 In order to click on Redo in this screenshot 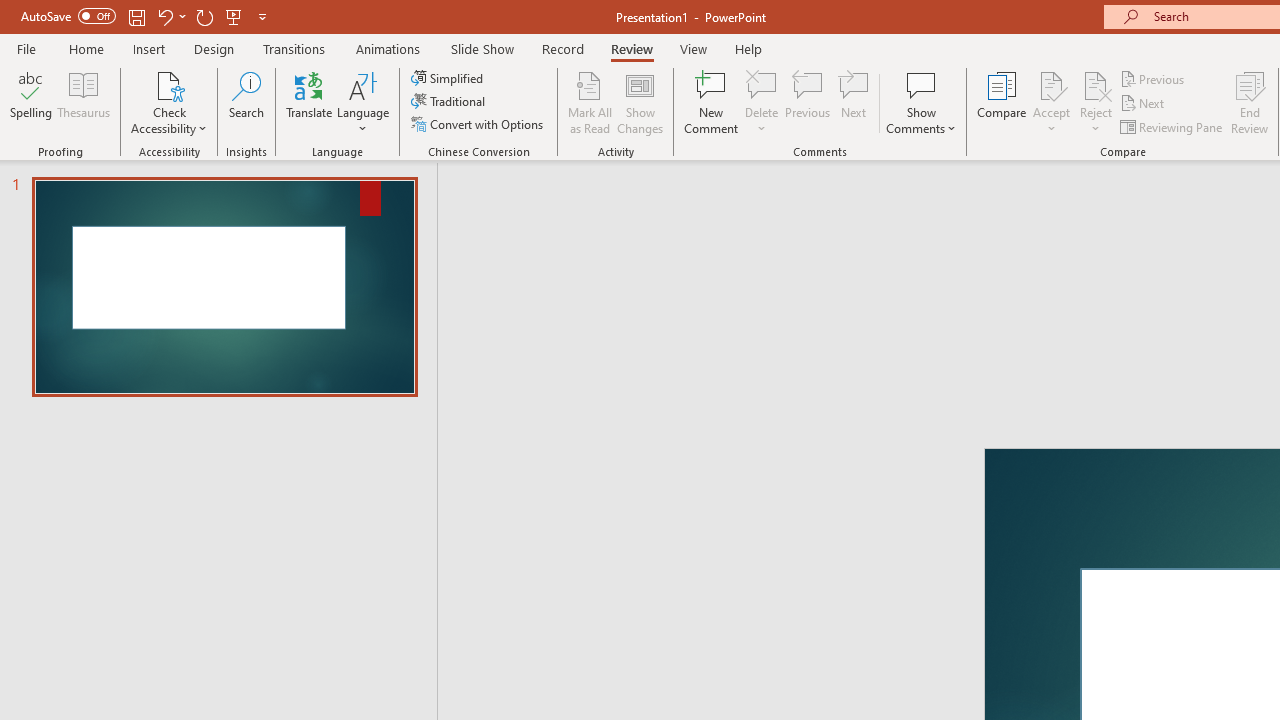, I will do `click(204, 16)`.